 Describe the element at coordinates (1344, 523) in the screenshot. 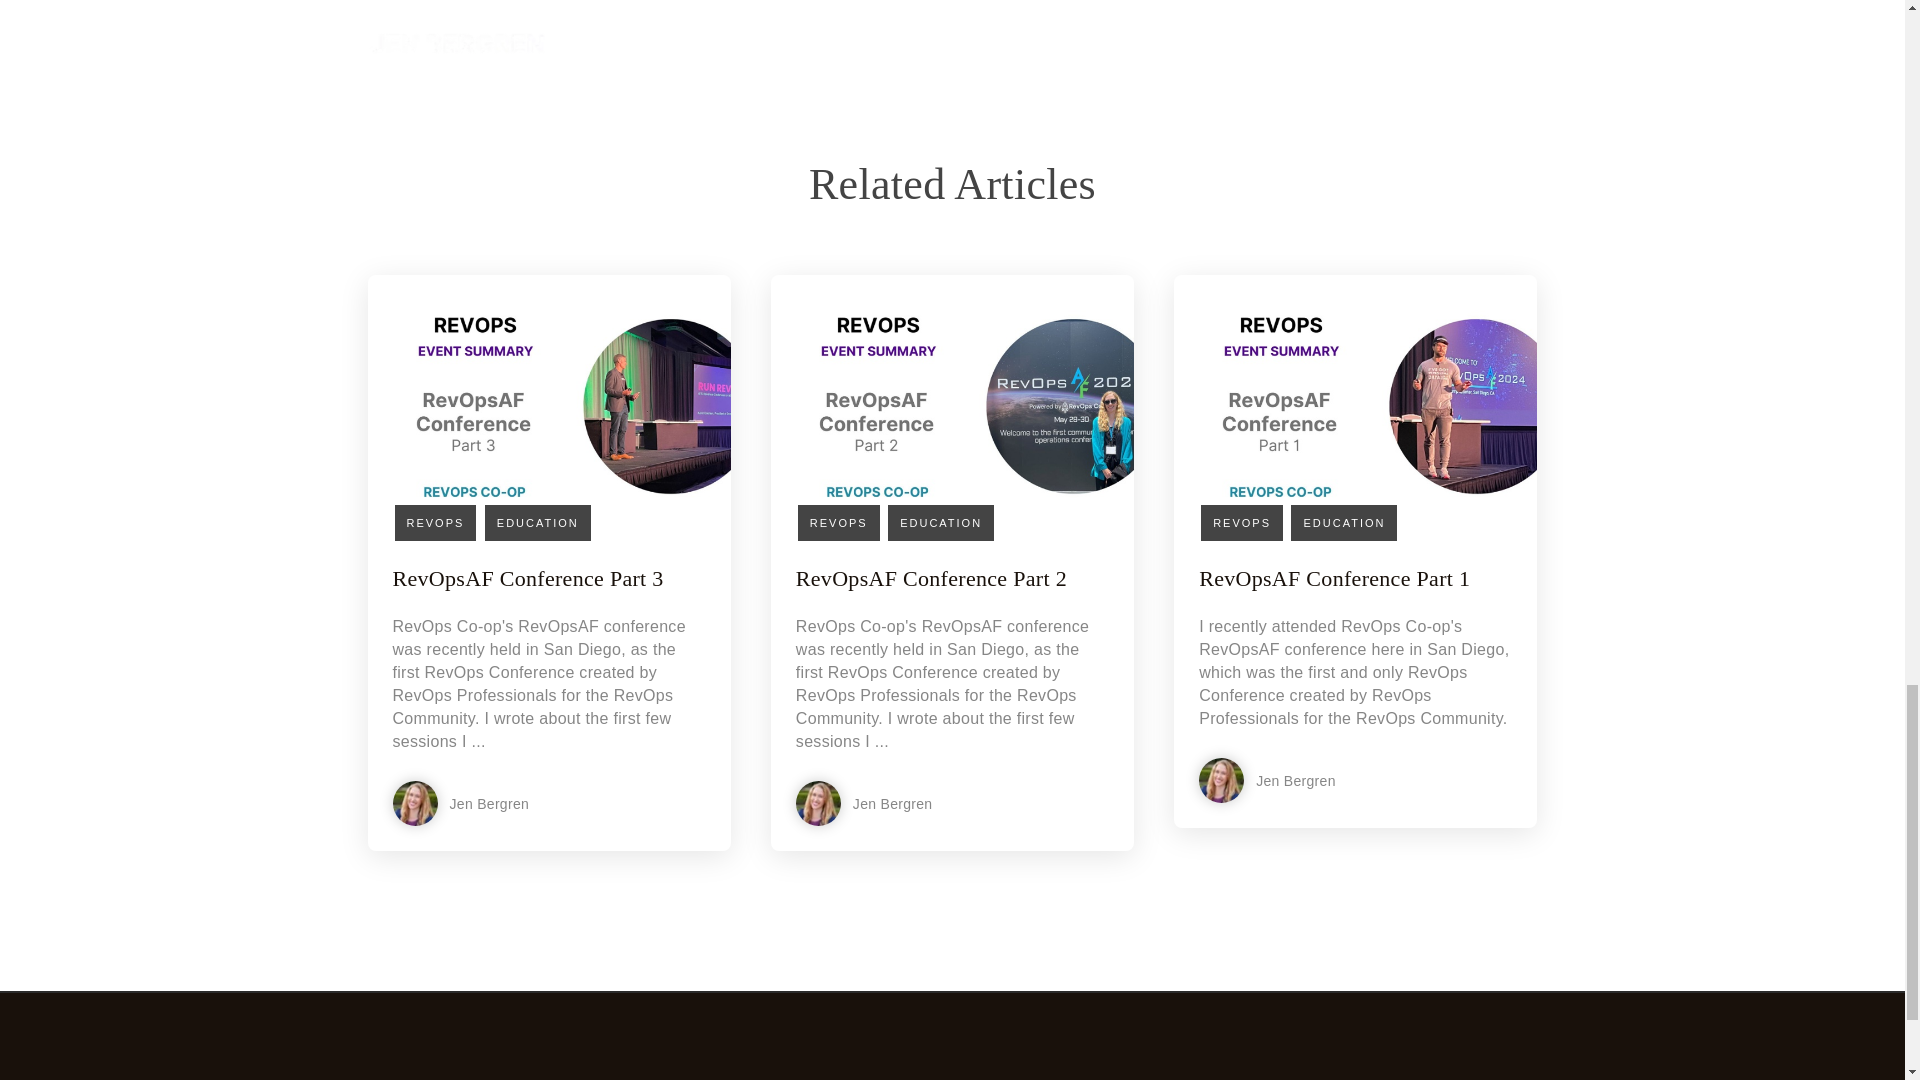

I see `EDUCATION` at that location.